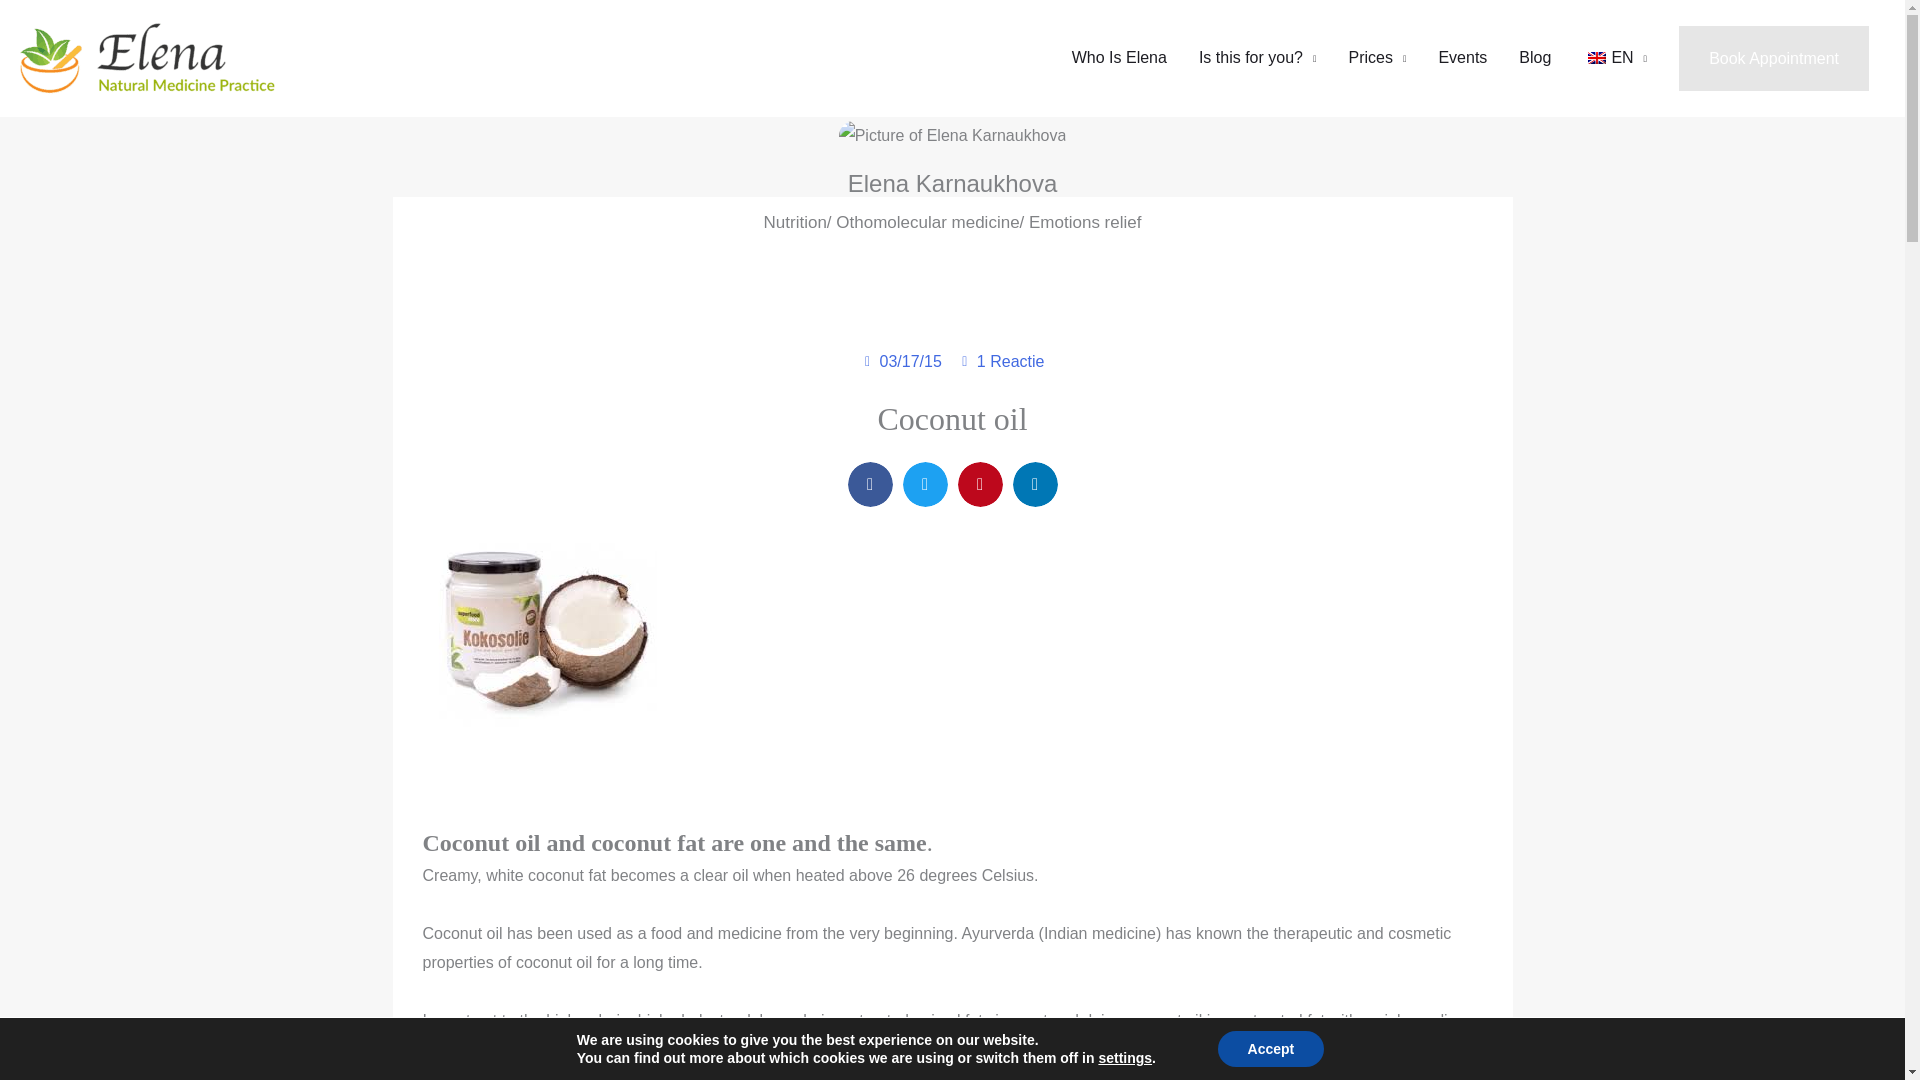  I want to click on Book Appointment, so click(1773, 58).